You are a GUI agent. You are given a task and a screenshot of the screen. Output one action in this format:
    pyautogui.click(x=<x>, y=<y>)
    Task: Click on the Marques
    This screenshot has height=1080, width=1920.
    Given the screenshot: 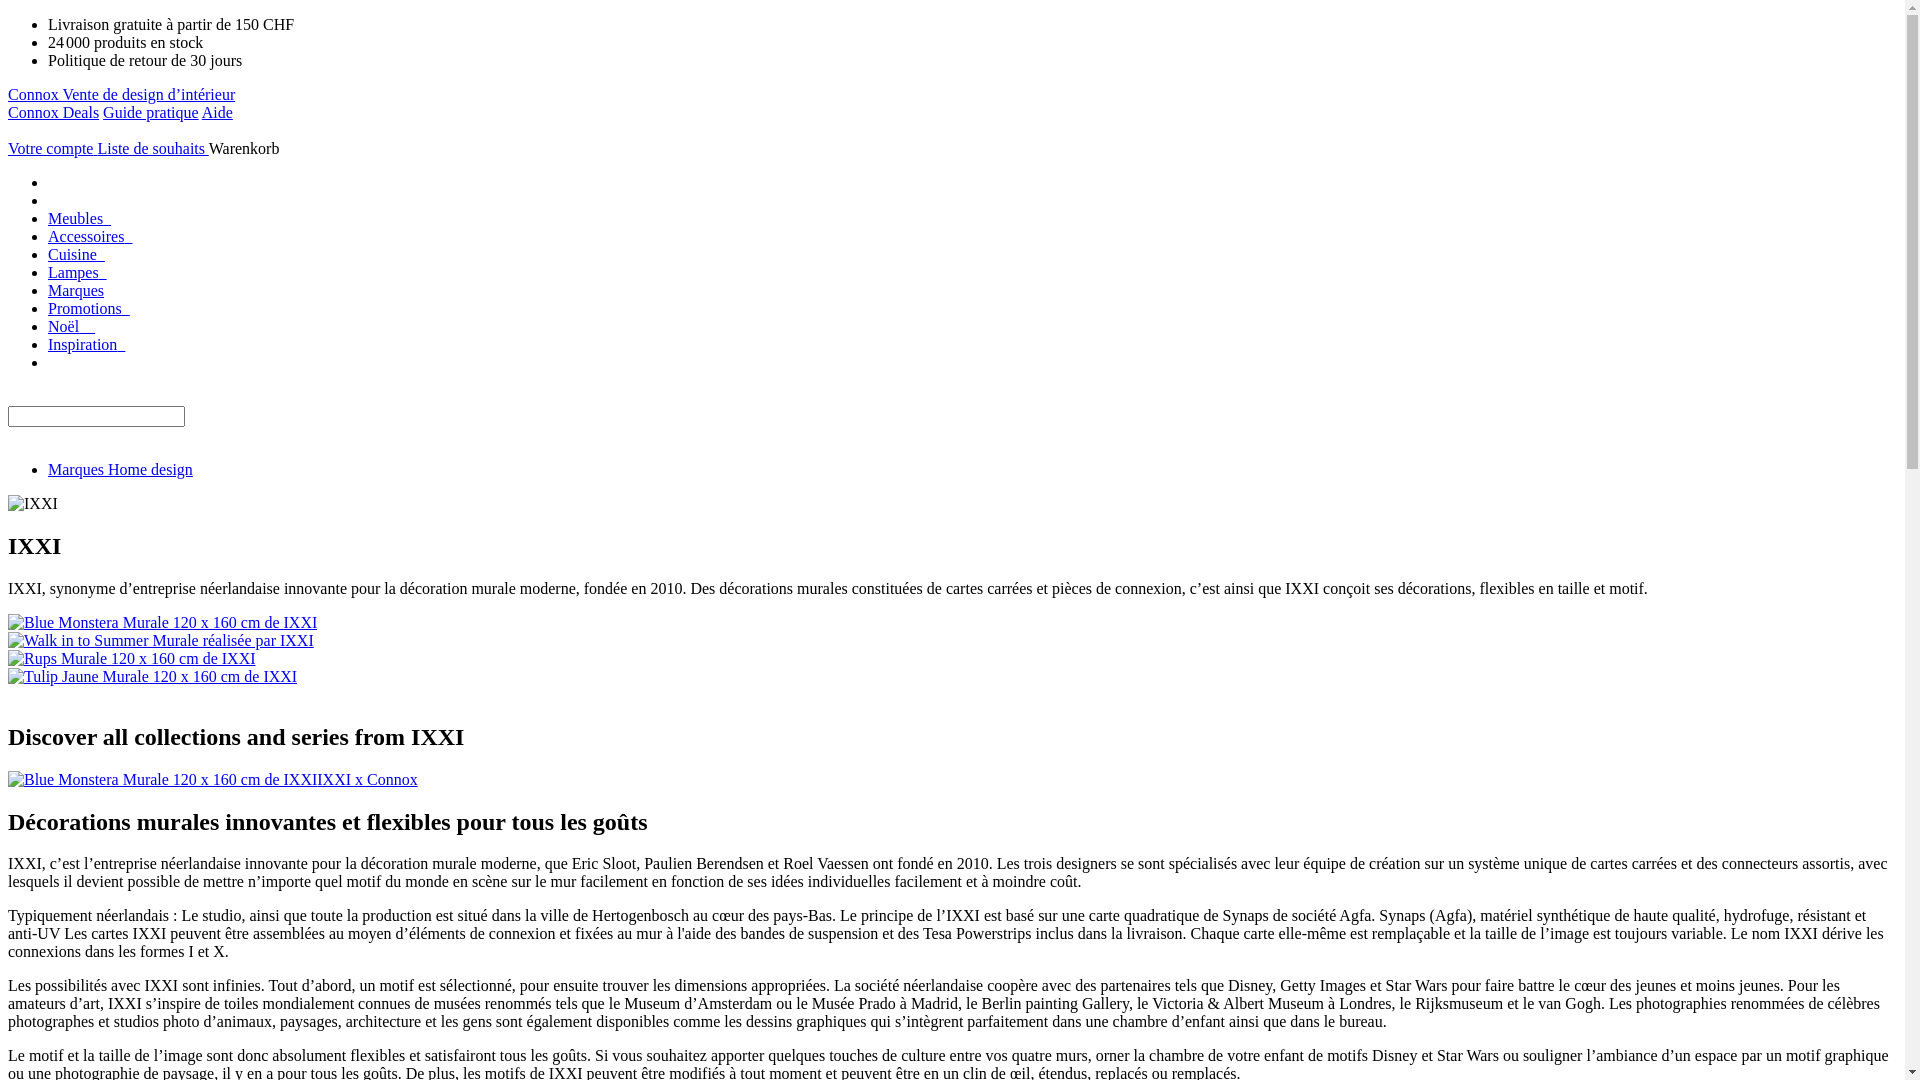 What is the action you would take?
    pyautogui.click(x=76, y=290)
    